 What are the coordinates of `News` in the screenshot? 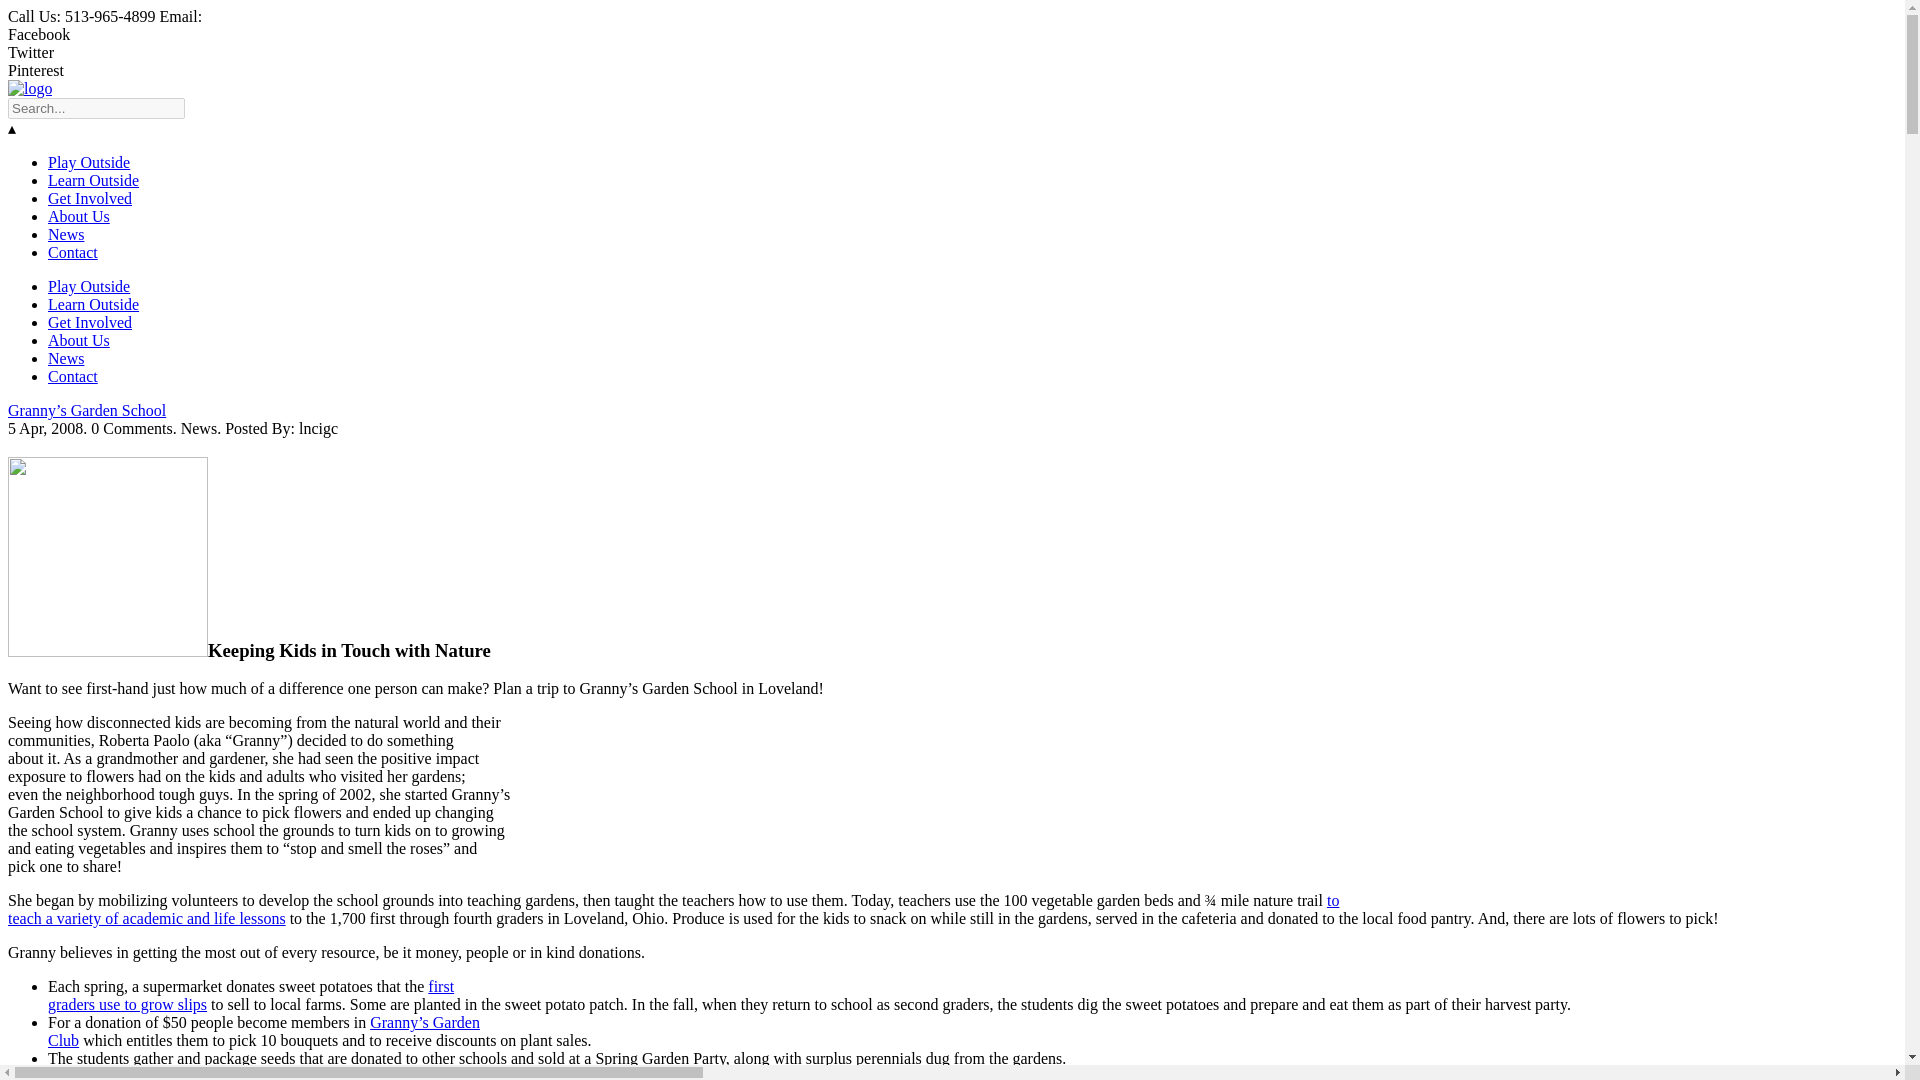 It's located at (89, 286).